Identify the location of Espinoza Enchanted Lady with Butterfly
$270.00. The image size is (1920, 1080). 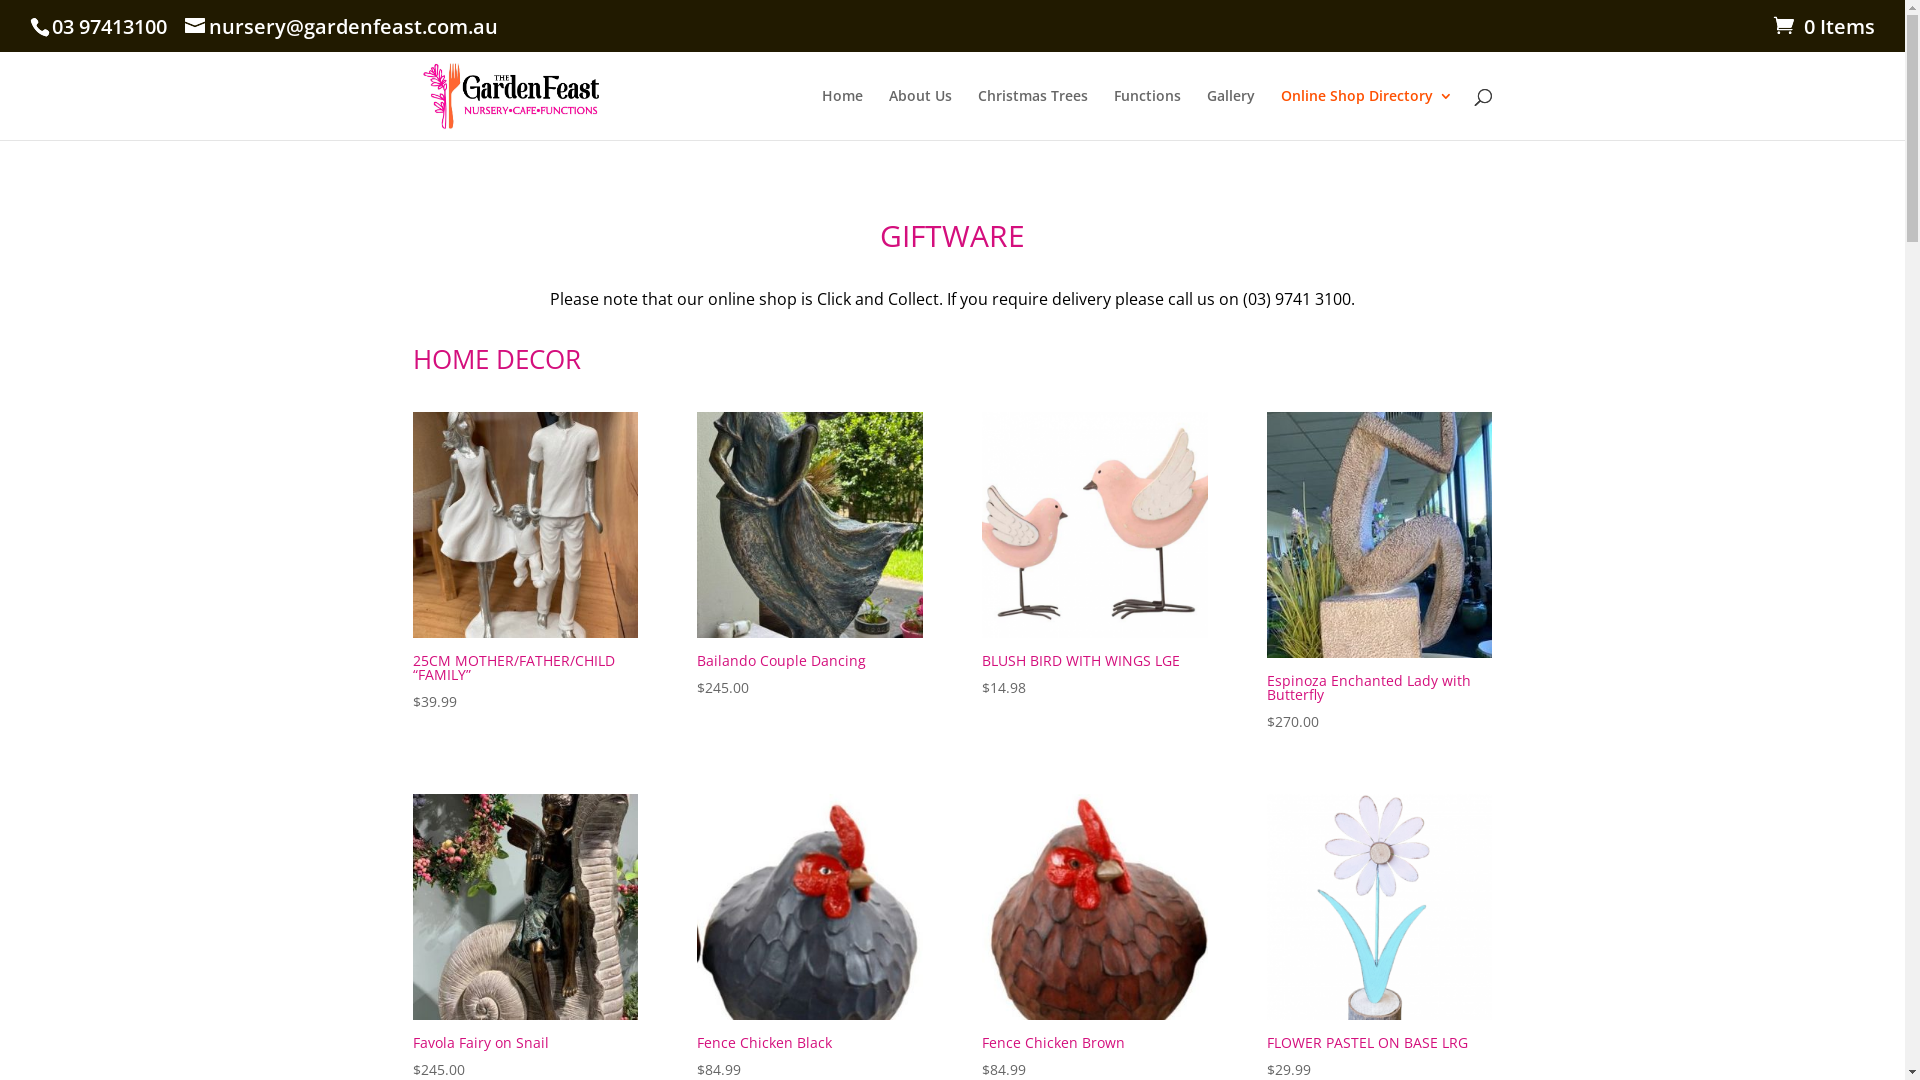
(1380, 574).